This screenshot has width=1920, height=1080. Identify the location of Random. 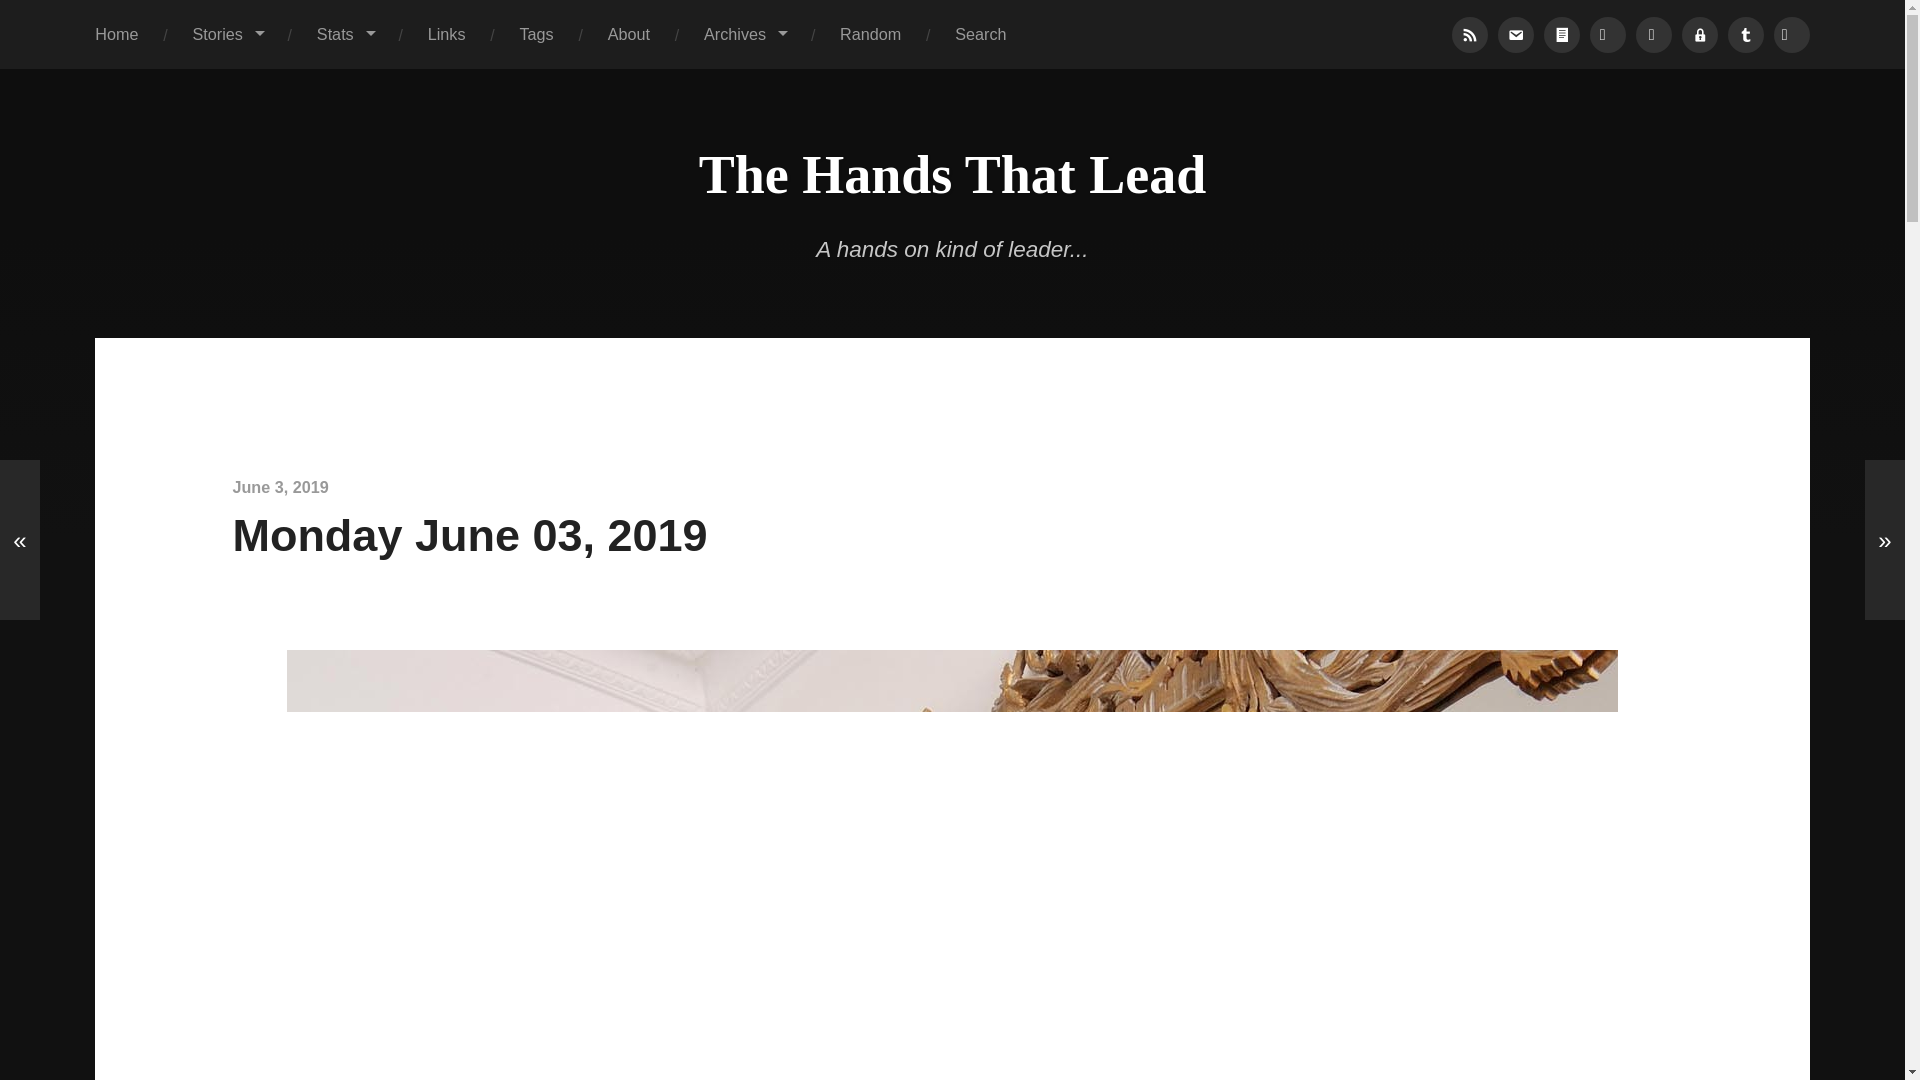
(870, 34).